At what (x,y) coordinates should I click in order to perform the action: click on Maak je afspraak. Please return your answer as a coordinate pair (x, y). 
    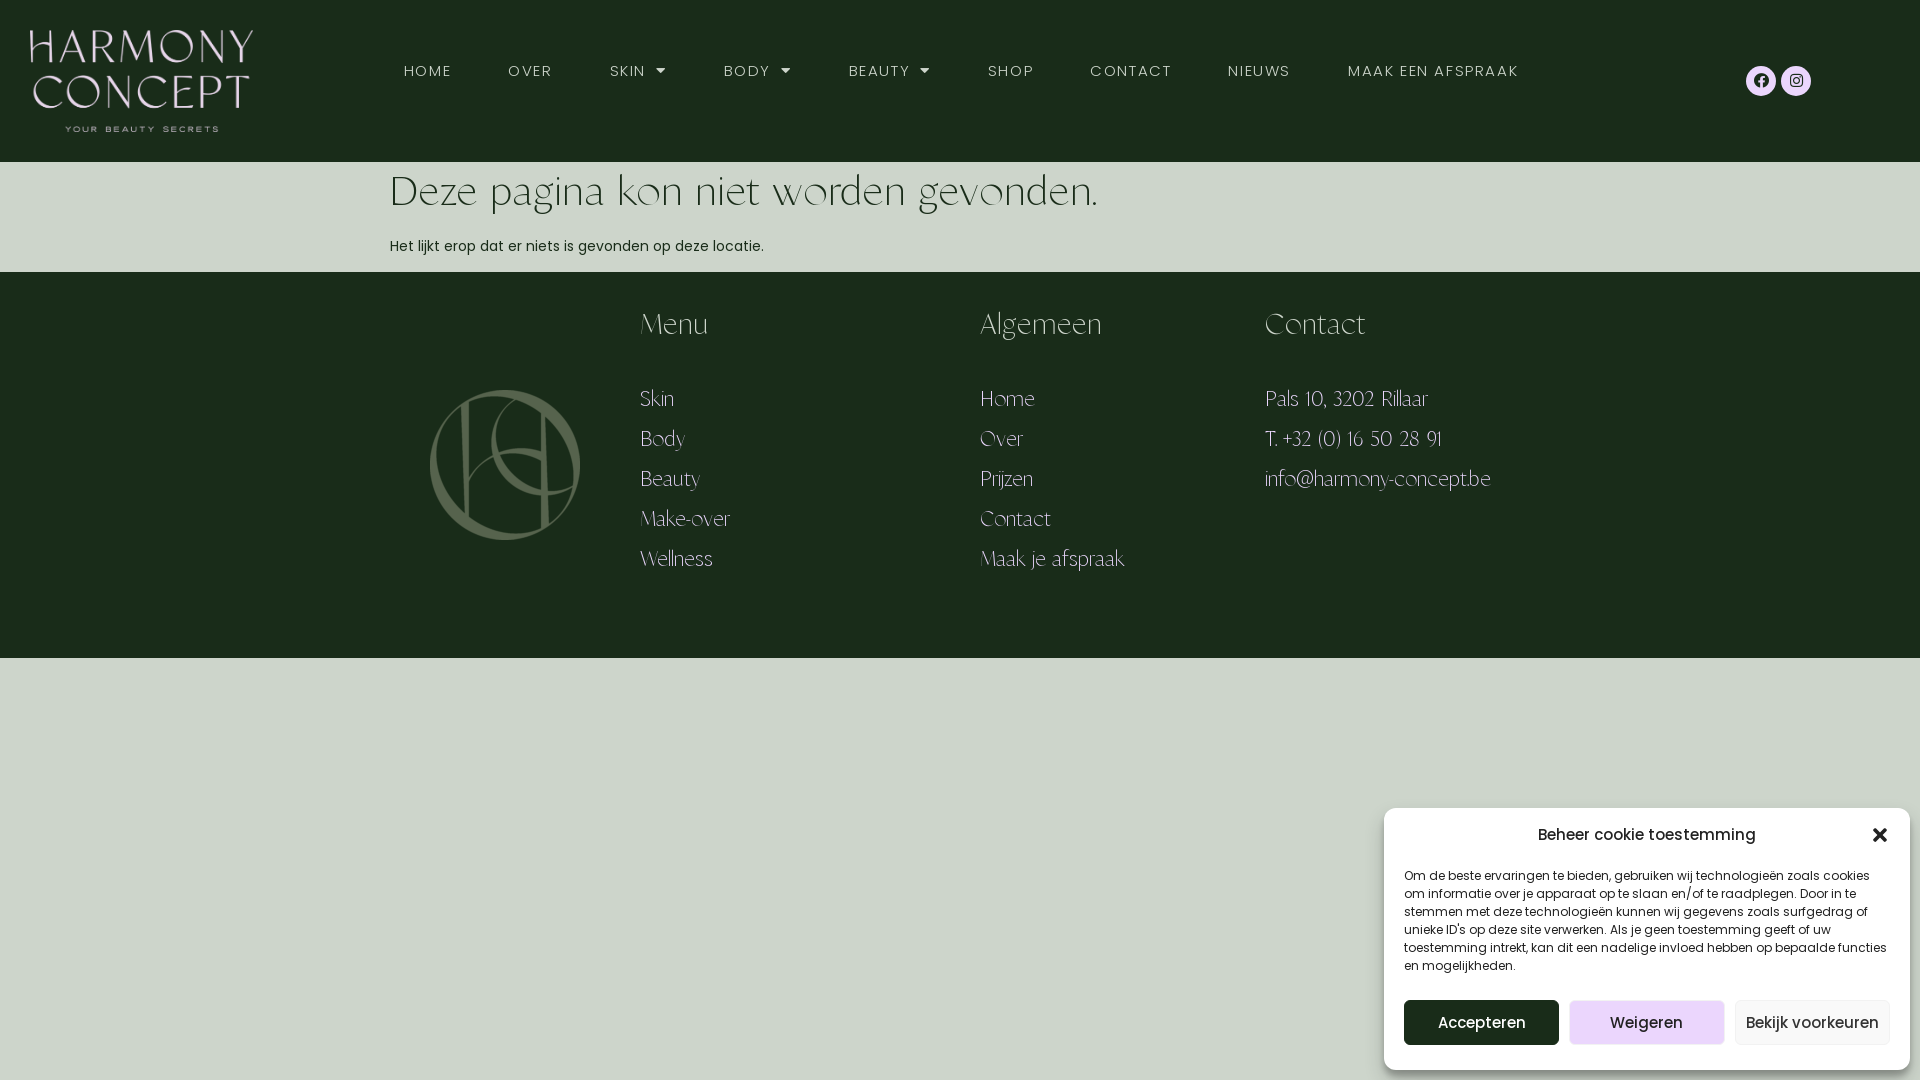
    Looking at the image, I should click on (1052, 560).